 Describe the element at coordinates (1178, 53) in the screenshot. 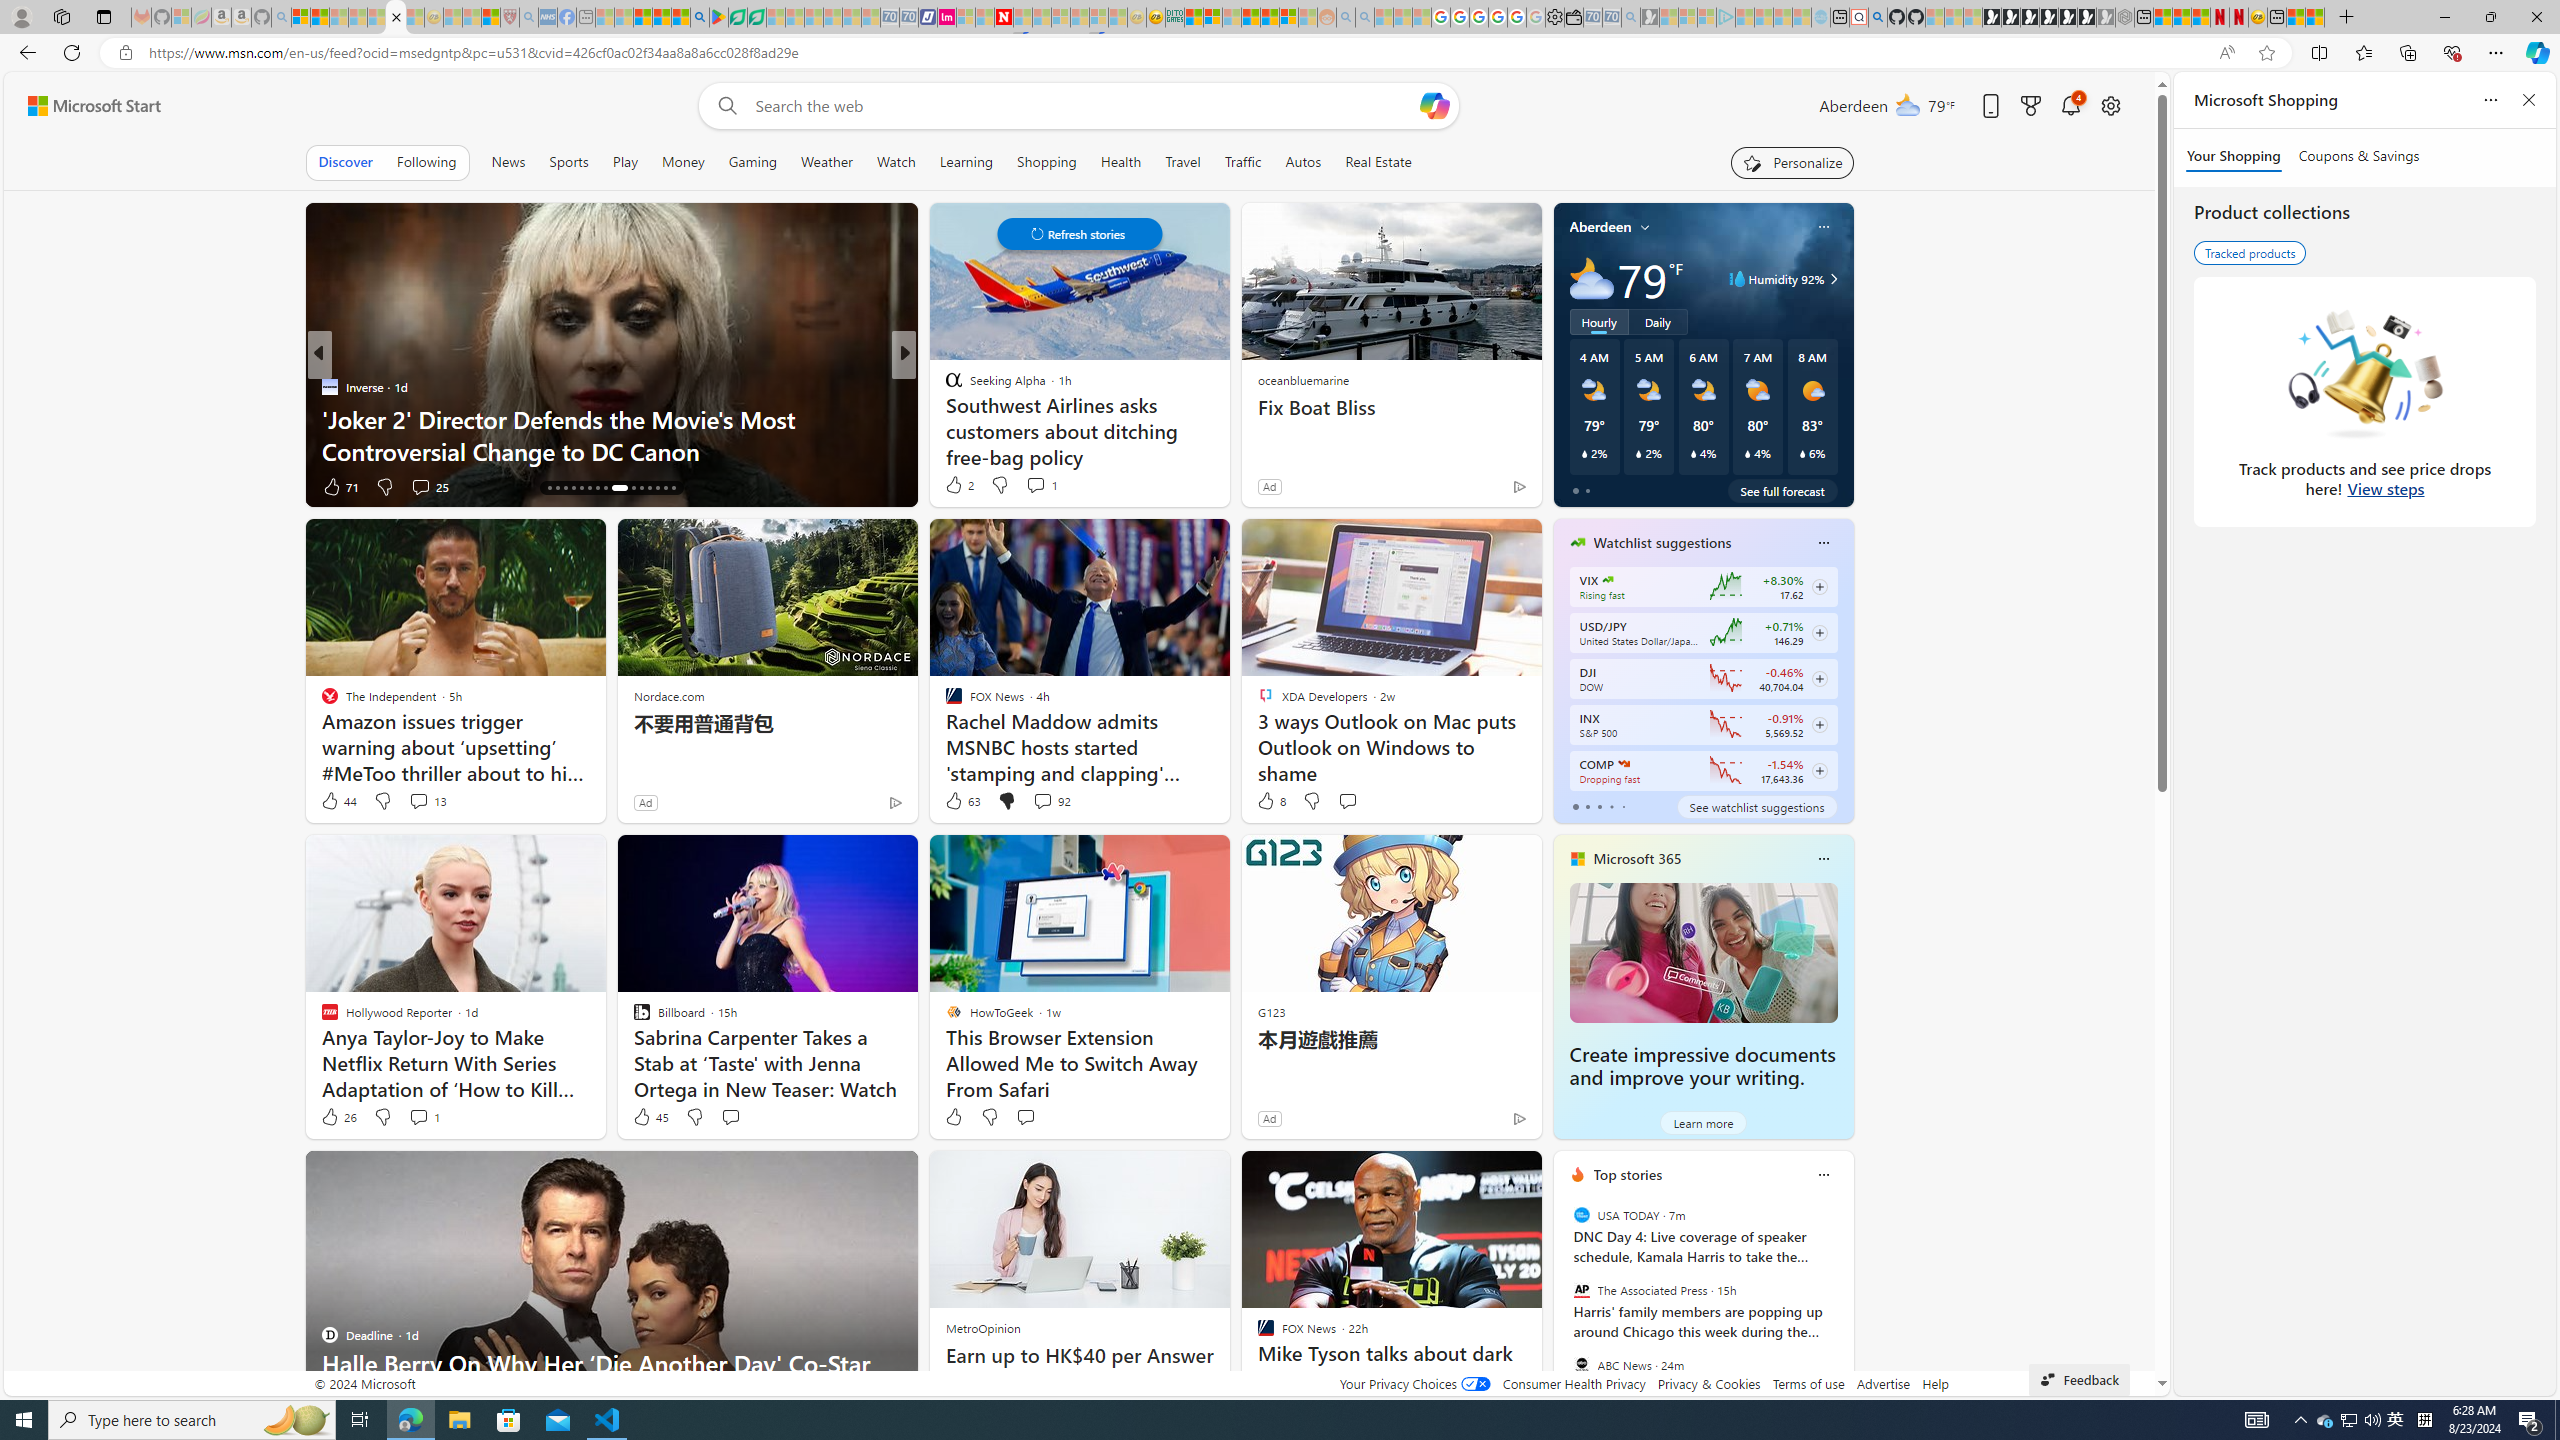

I see `Address and search bar` at that location.